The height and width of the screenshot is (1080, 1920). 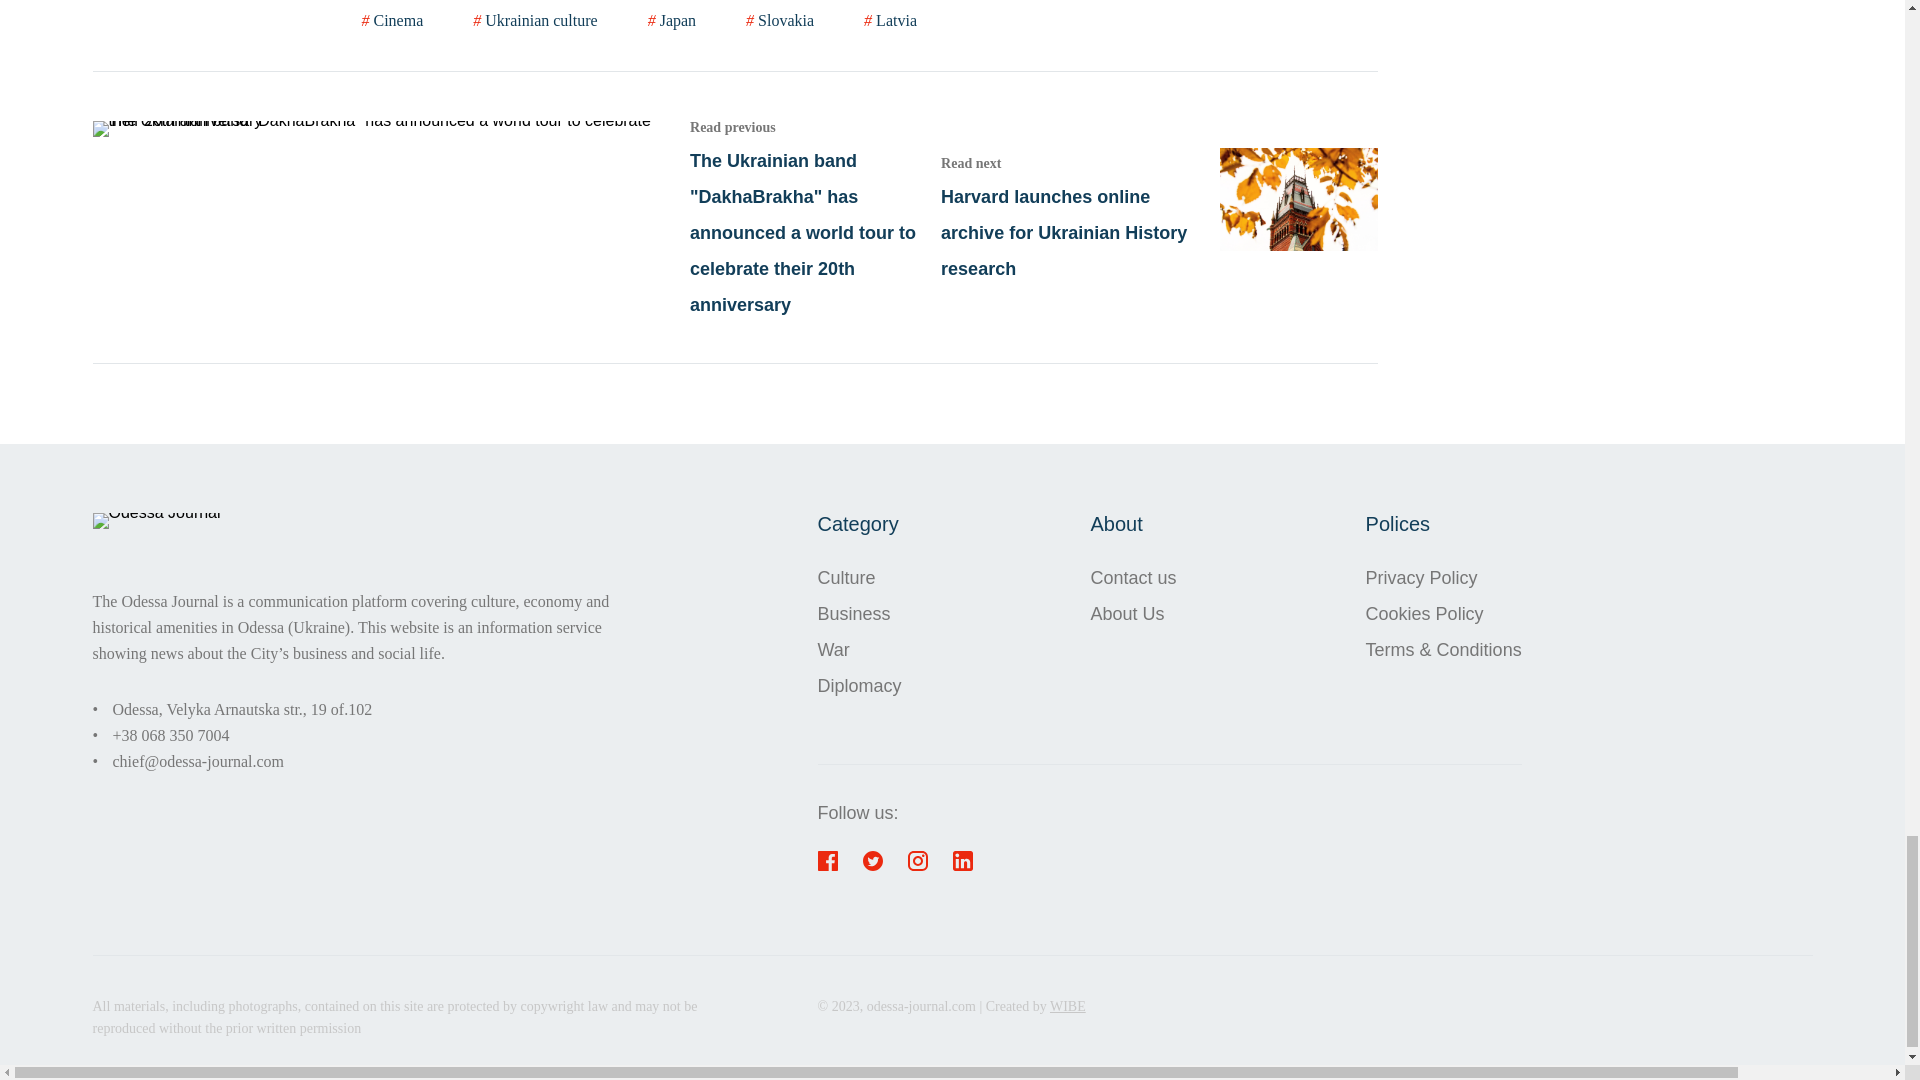 I want to click on Odessa, Velyka Arnautska str., 19 of.102, so click(x=242, y=709).